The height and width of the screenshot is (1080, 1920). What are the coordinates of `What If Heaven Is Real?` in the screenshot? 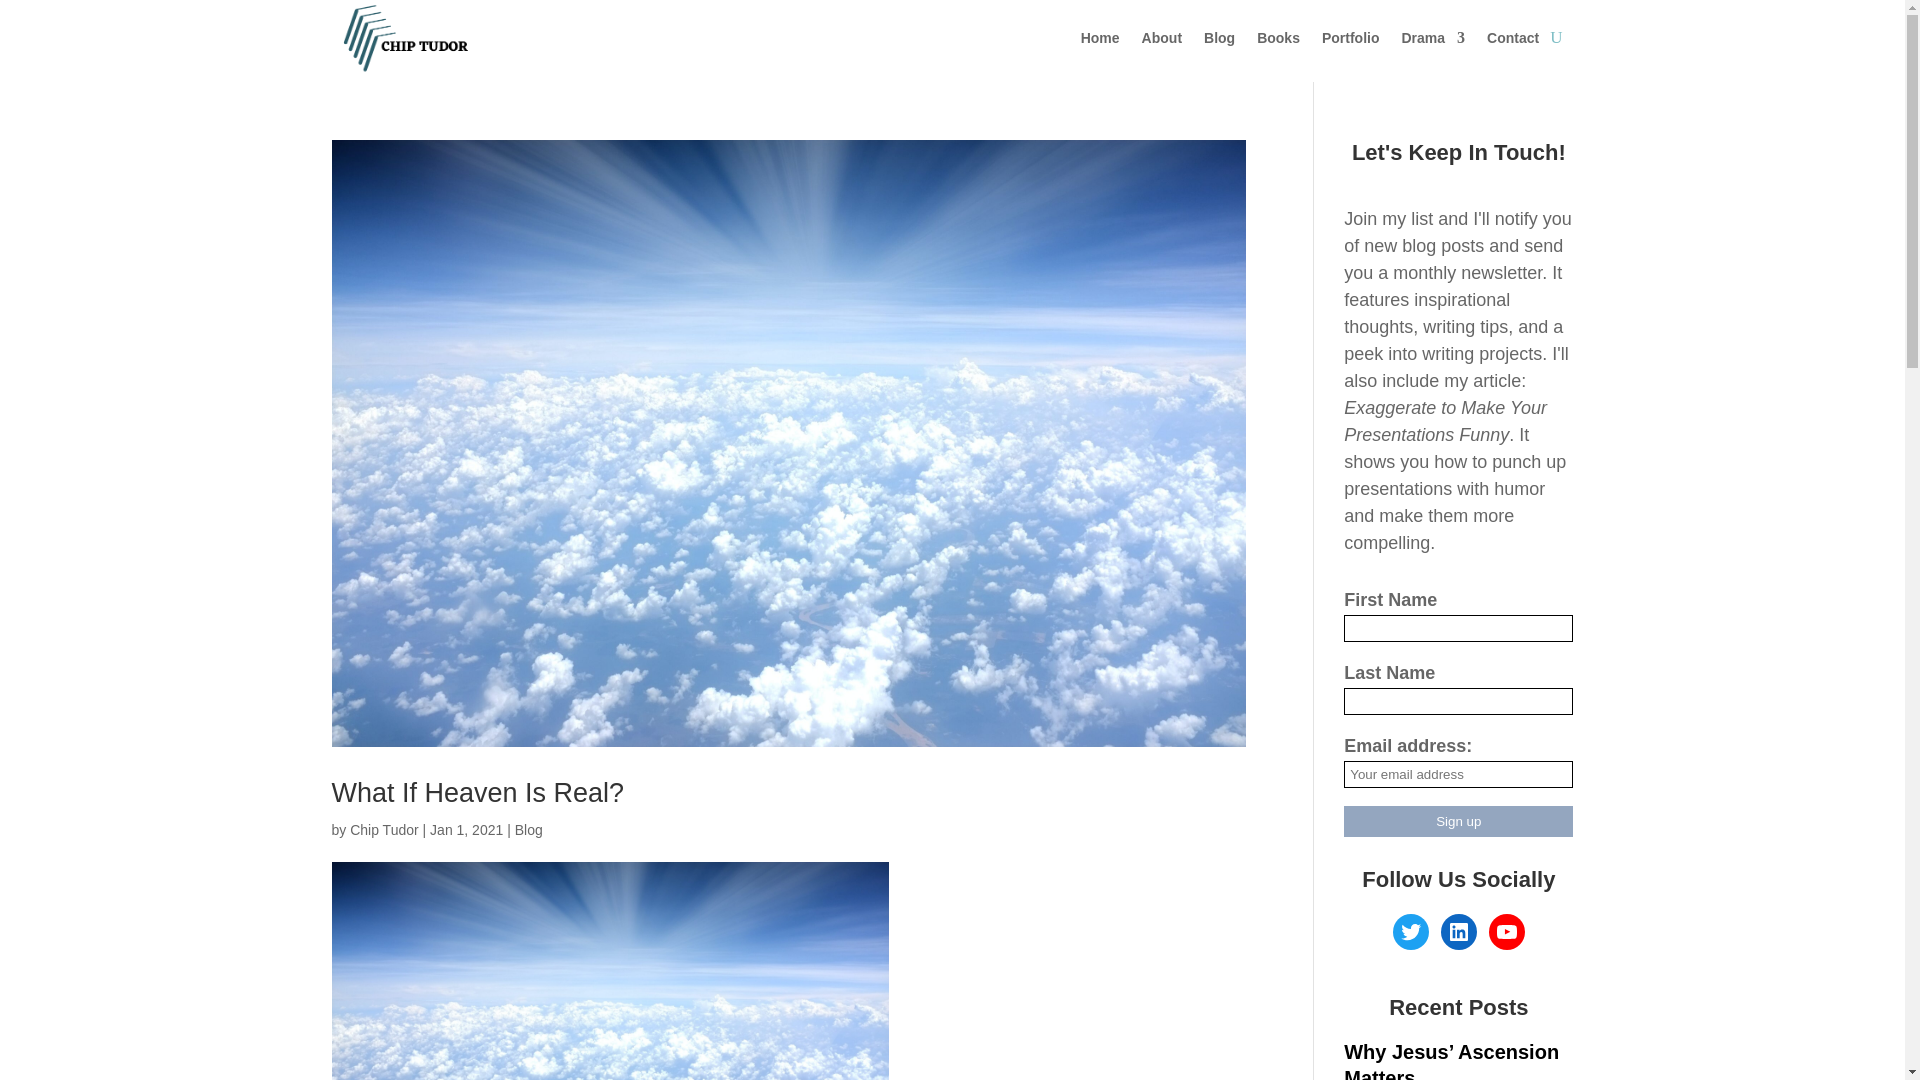 It's located at (478, 792).